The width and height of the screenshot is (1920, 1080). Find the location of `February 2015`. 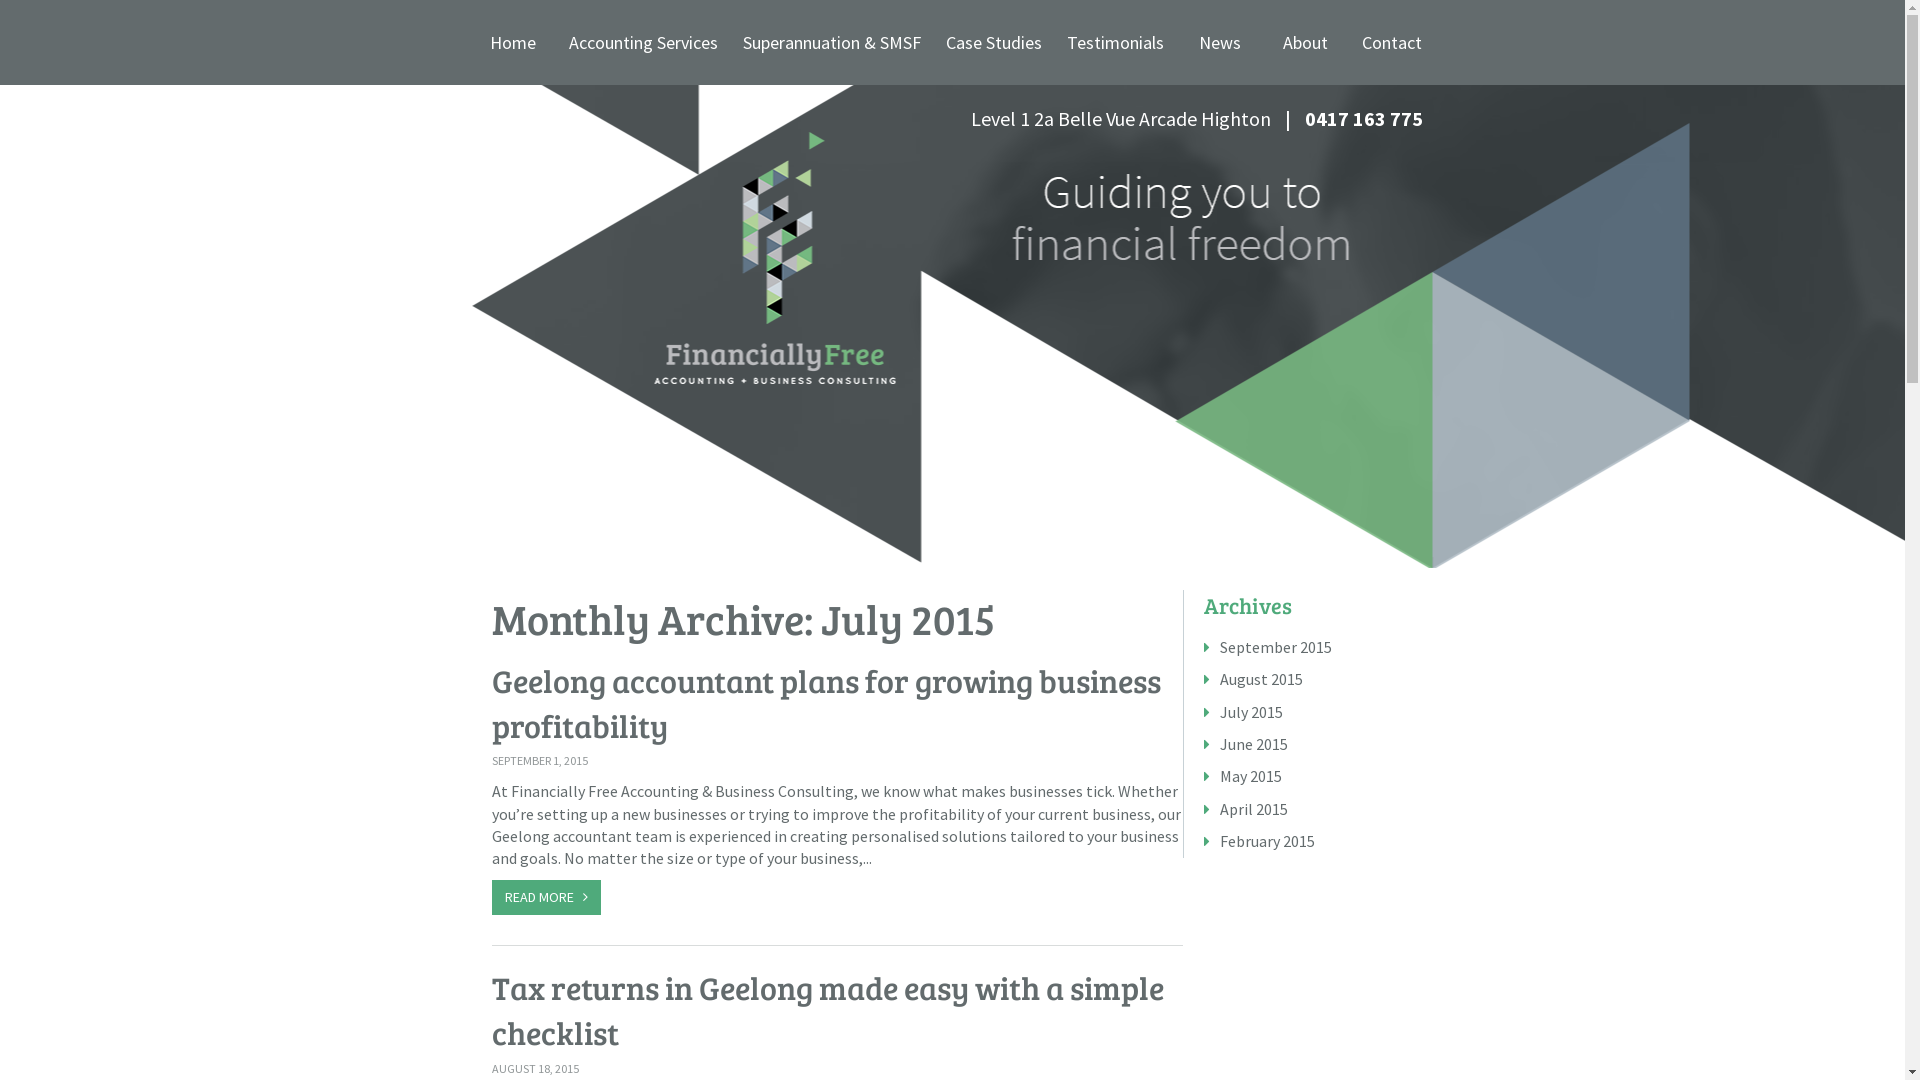

February 2015 is located at coordinates (1268, 841).